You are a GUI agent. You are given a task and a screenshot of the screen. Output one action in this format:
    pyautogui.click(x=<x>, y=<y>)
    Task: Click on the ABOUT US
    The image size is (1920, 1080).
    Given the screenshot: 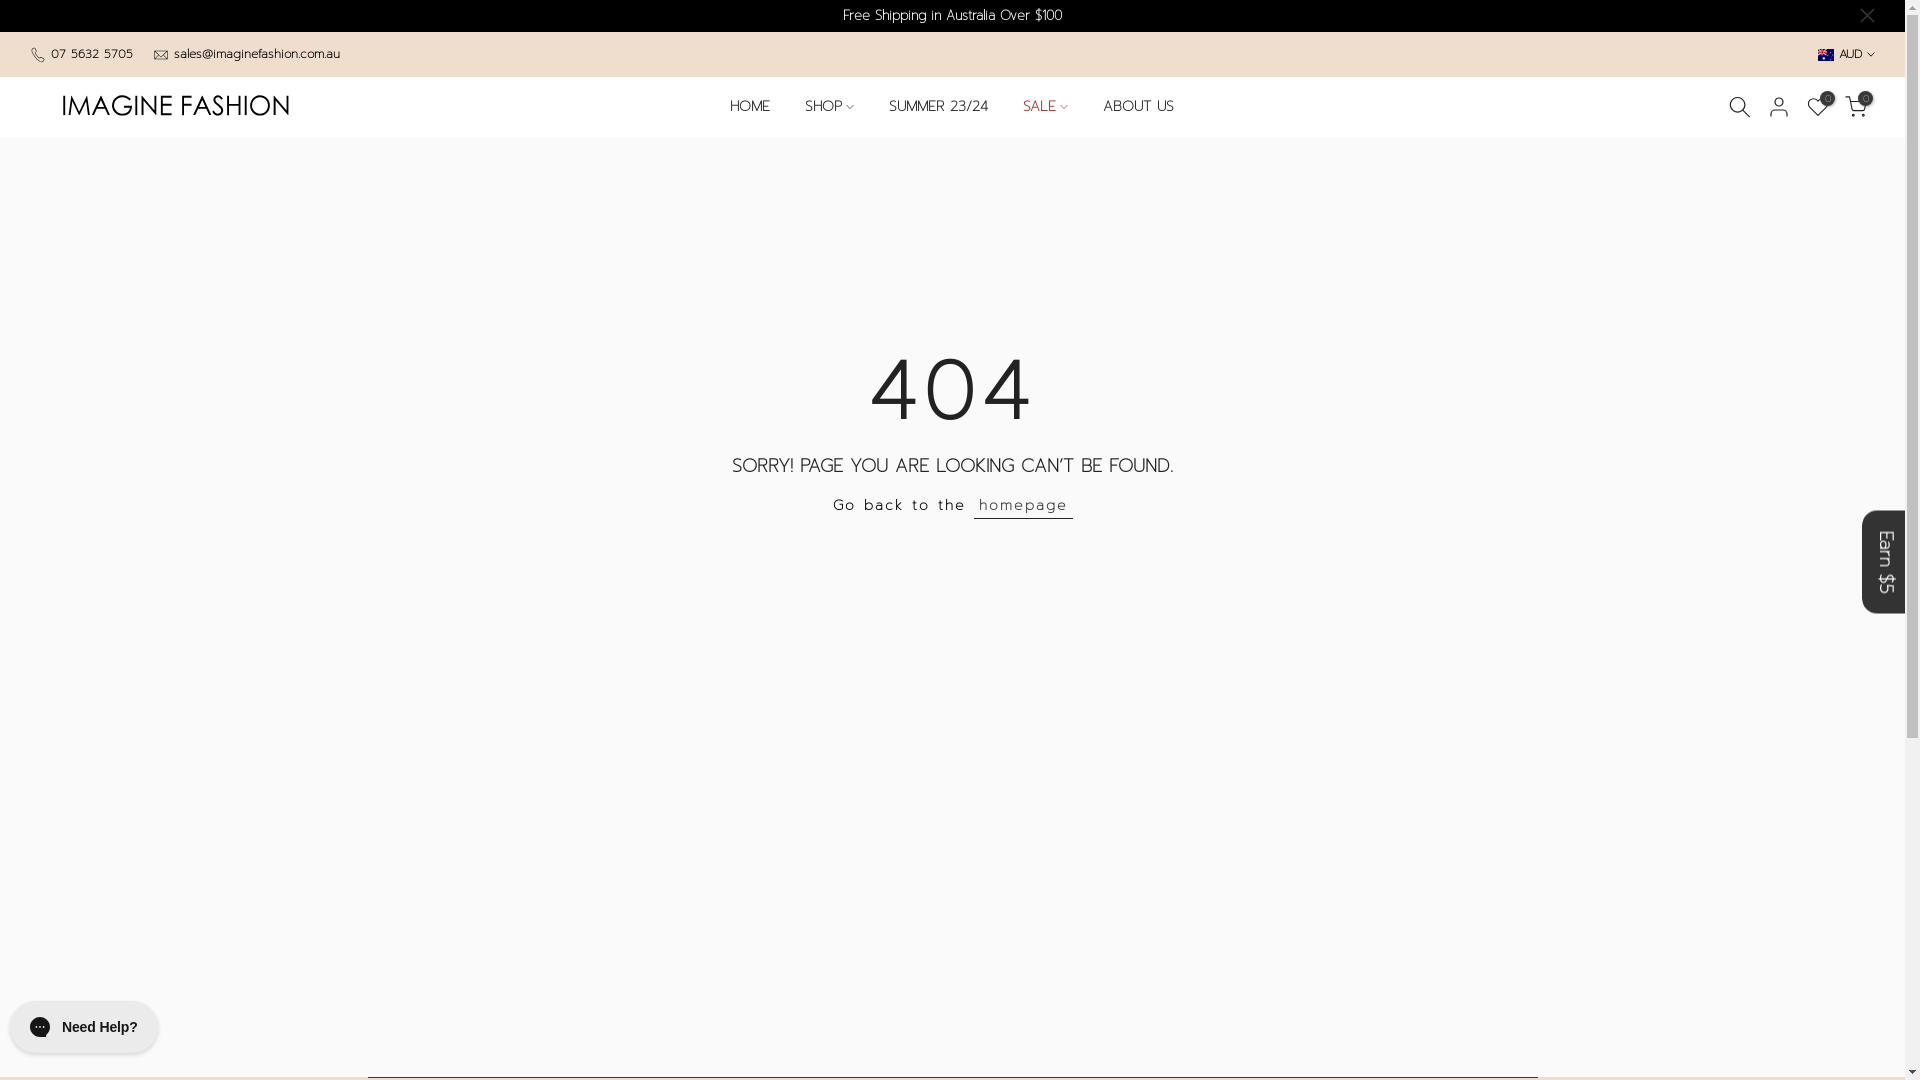 What is the action you would take?
    pyautogui.click(x=1139, y=107)
    